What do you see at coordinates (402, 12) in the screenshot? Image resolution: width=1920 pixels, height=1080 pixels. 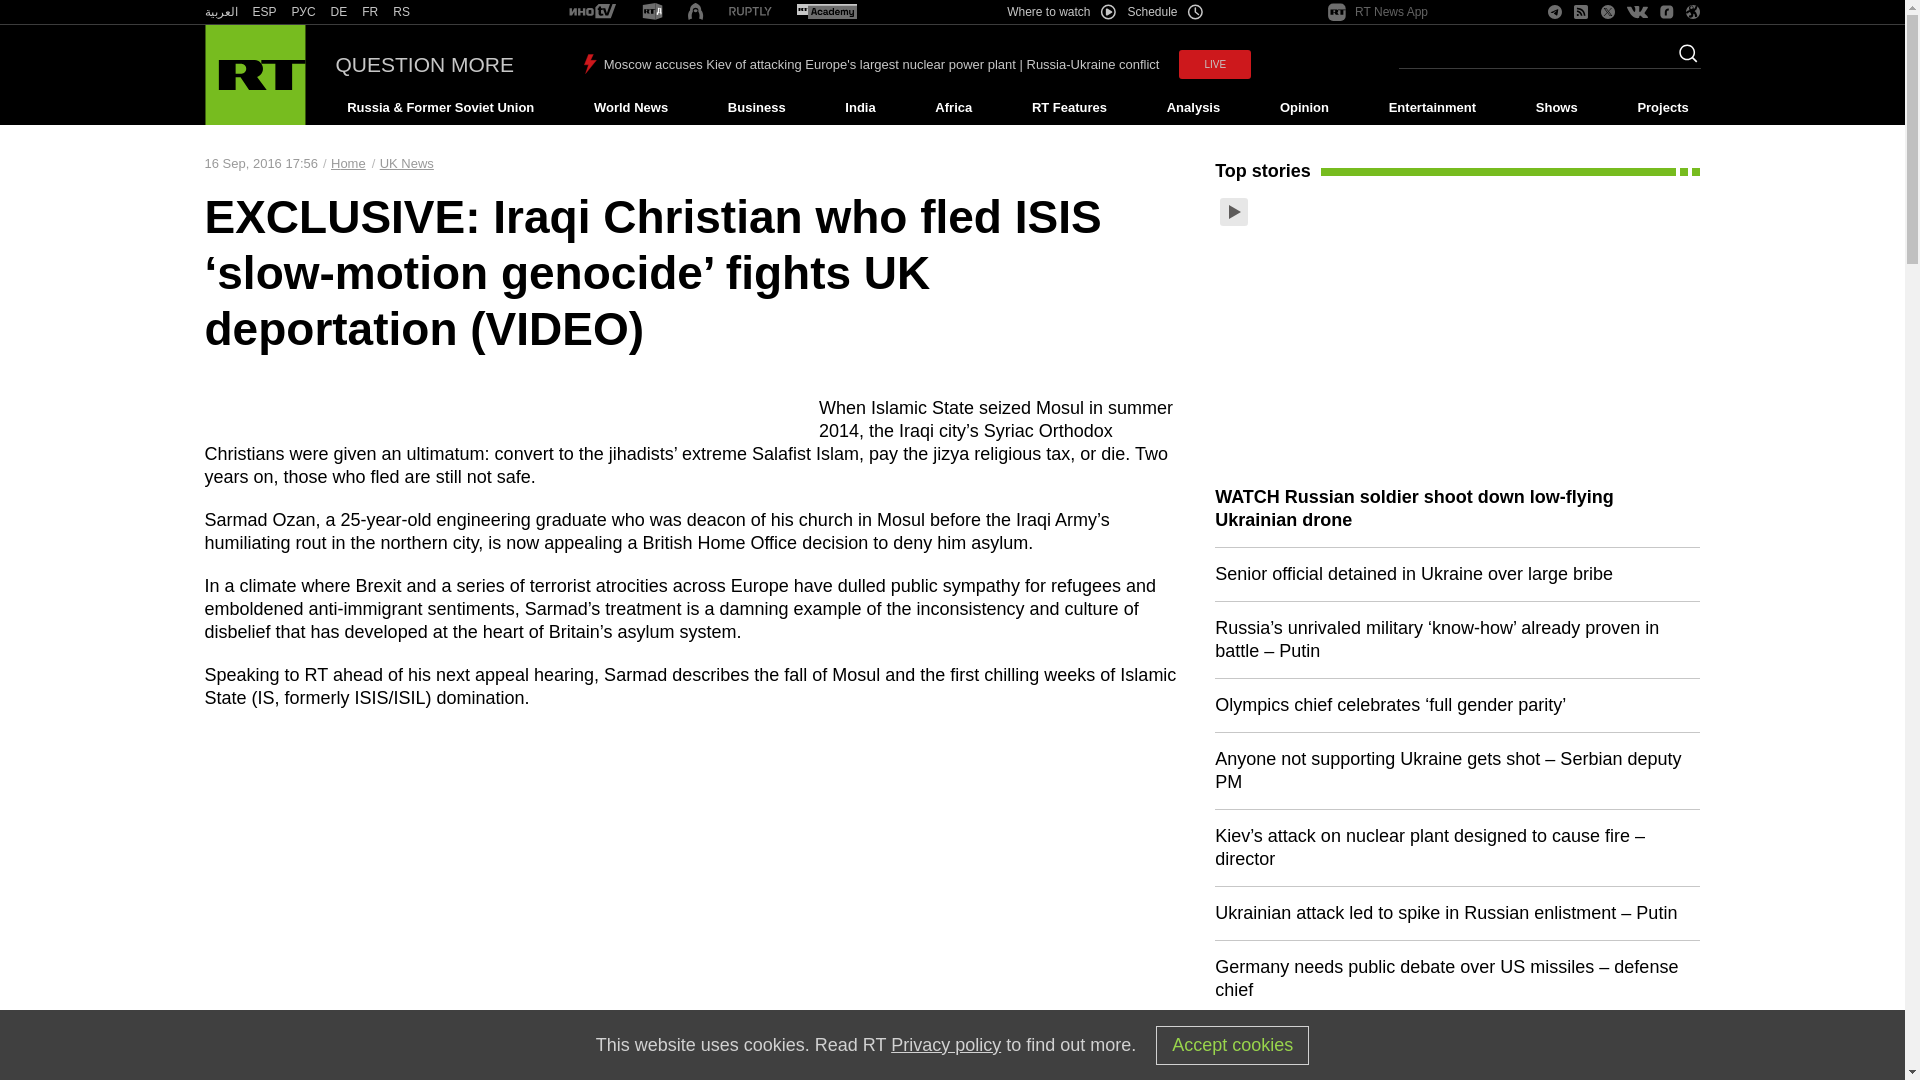 I see `RS` at bounding box center [402, 12].